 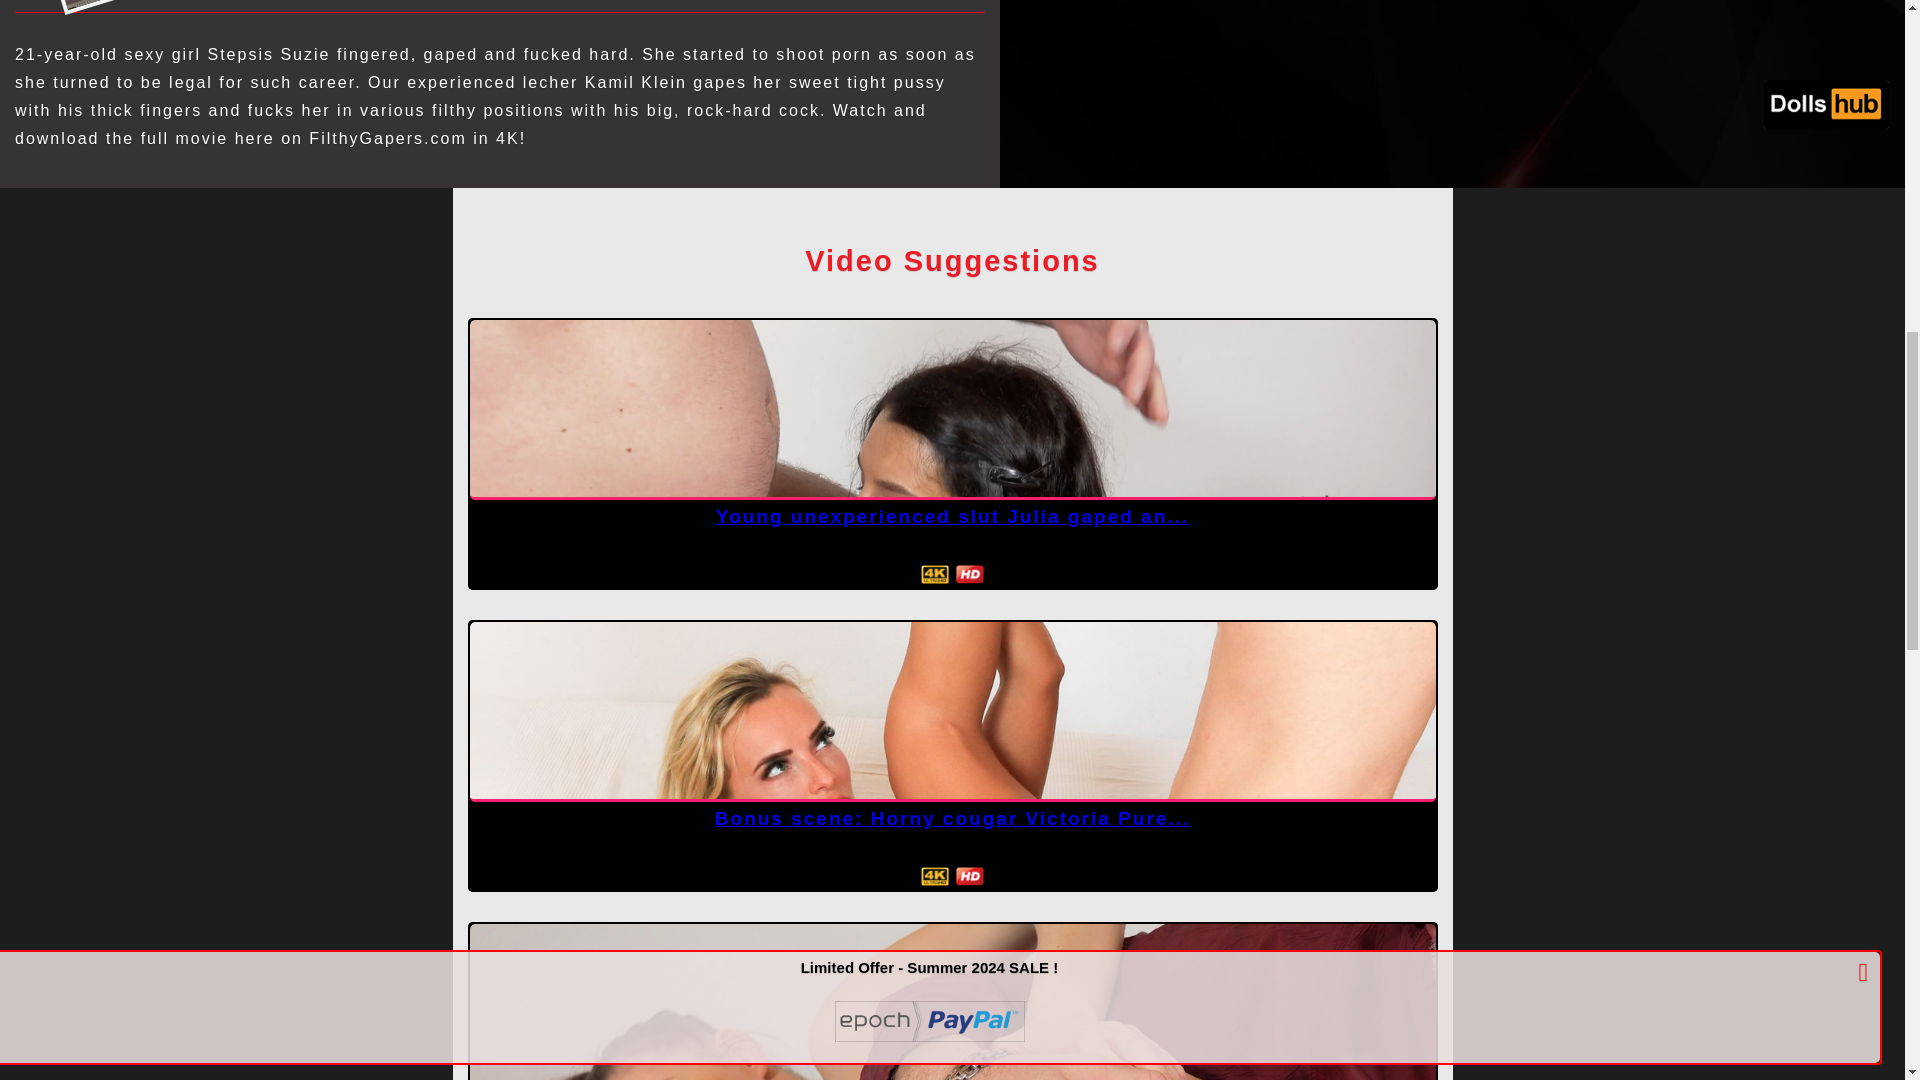 What do you see at coordinates (952, 516) in the screenshot?
I see `Young unexperienced slut Julia gaped an...` at bounding box center [952, 516].